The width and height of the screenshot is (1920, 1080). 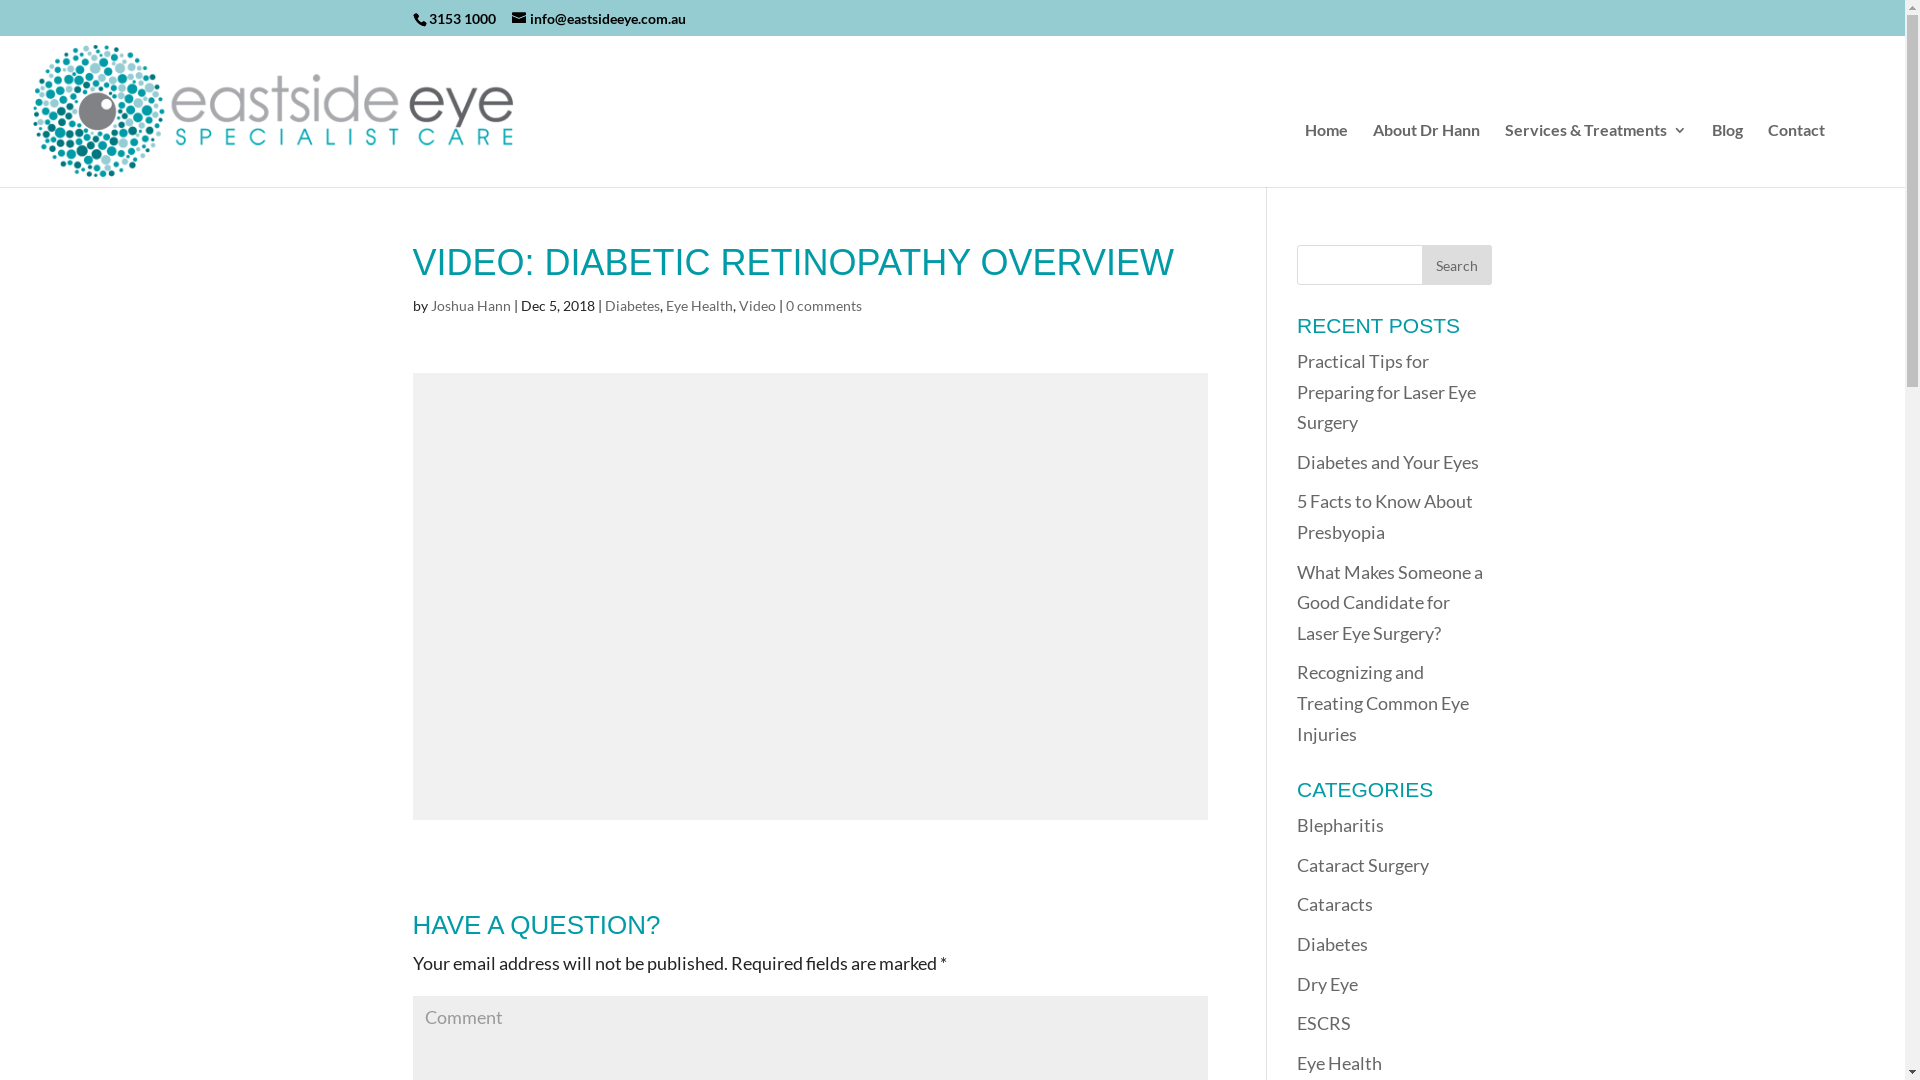 What do you see at coordinates (1335, 904) in the screenshot?
I see `Cataracts` at bounding box center [1335, 904].